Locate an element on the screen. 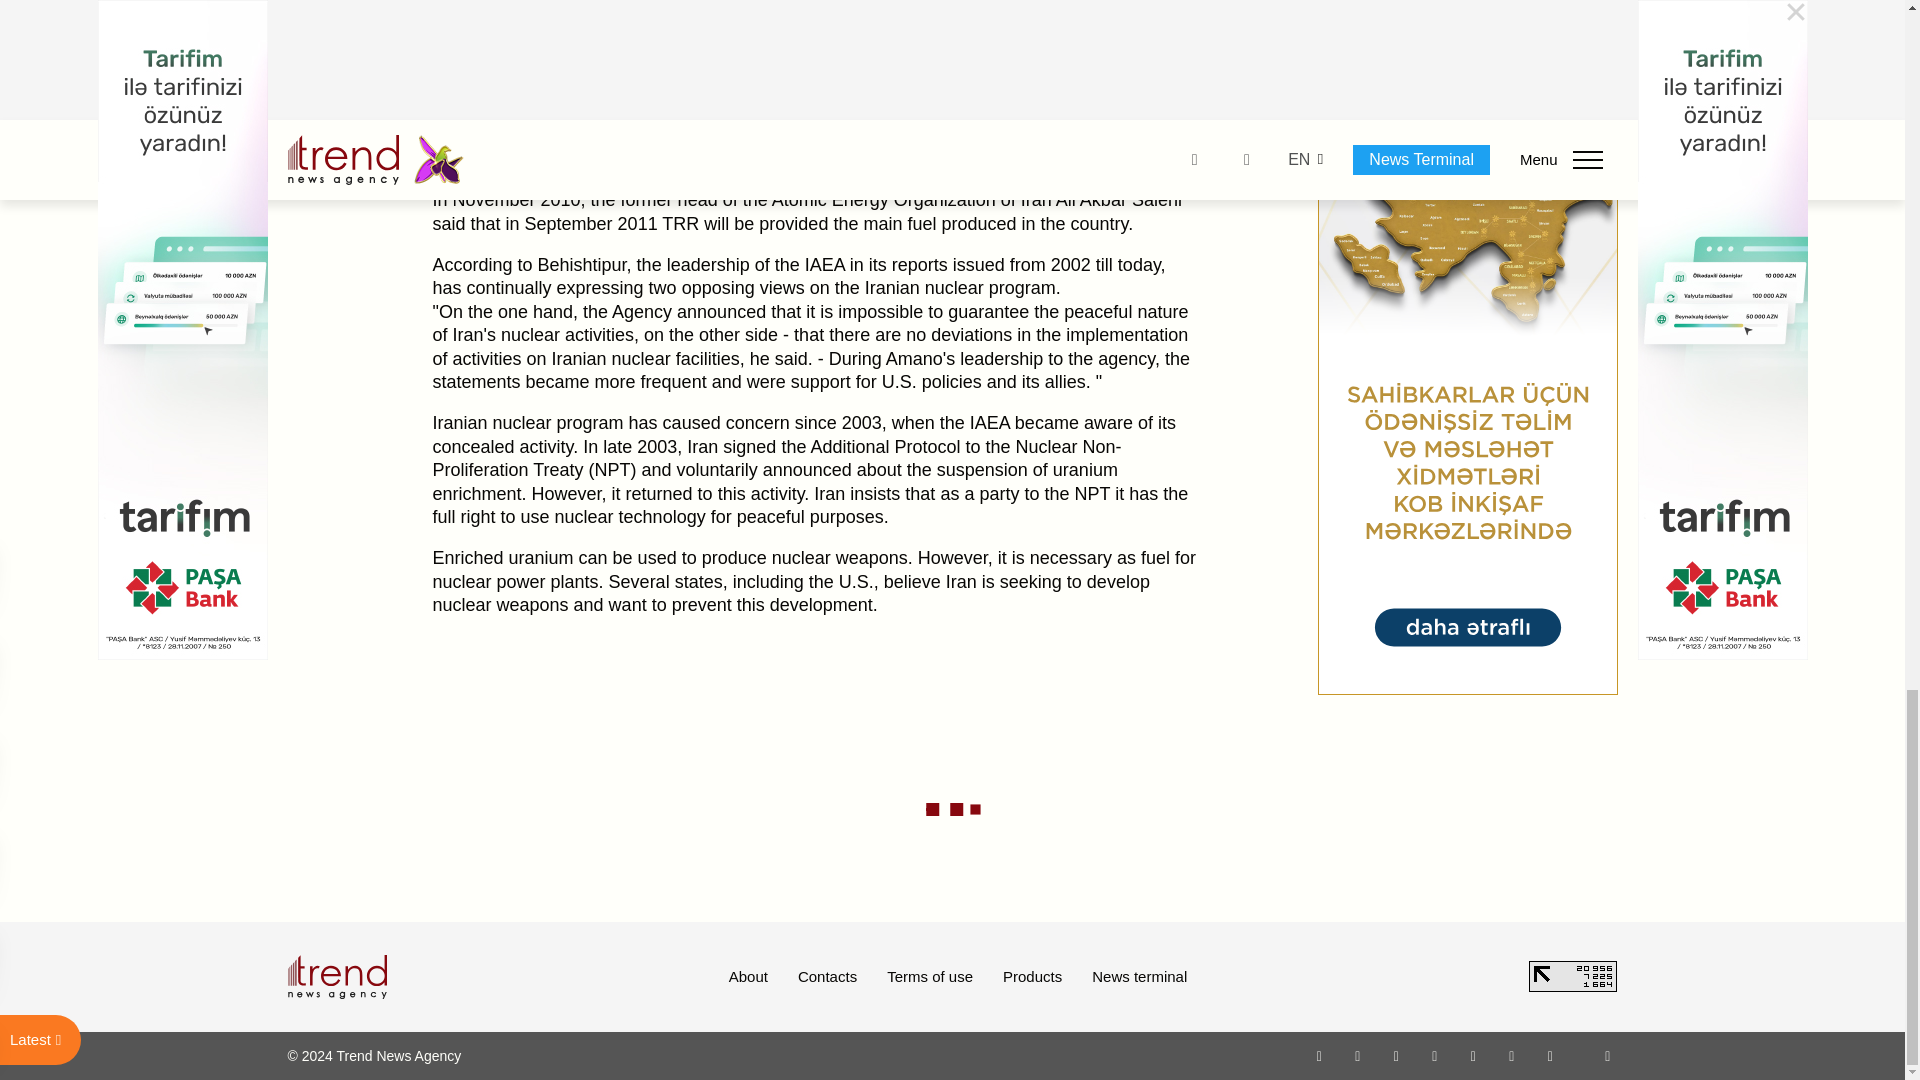  Android App is located at coordinates (1550, 1055).